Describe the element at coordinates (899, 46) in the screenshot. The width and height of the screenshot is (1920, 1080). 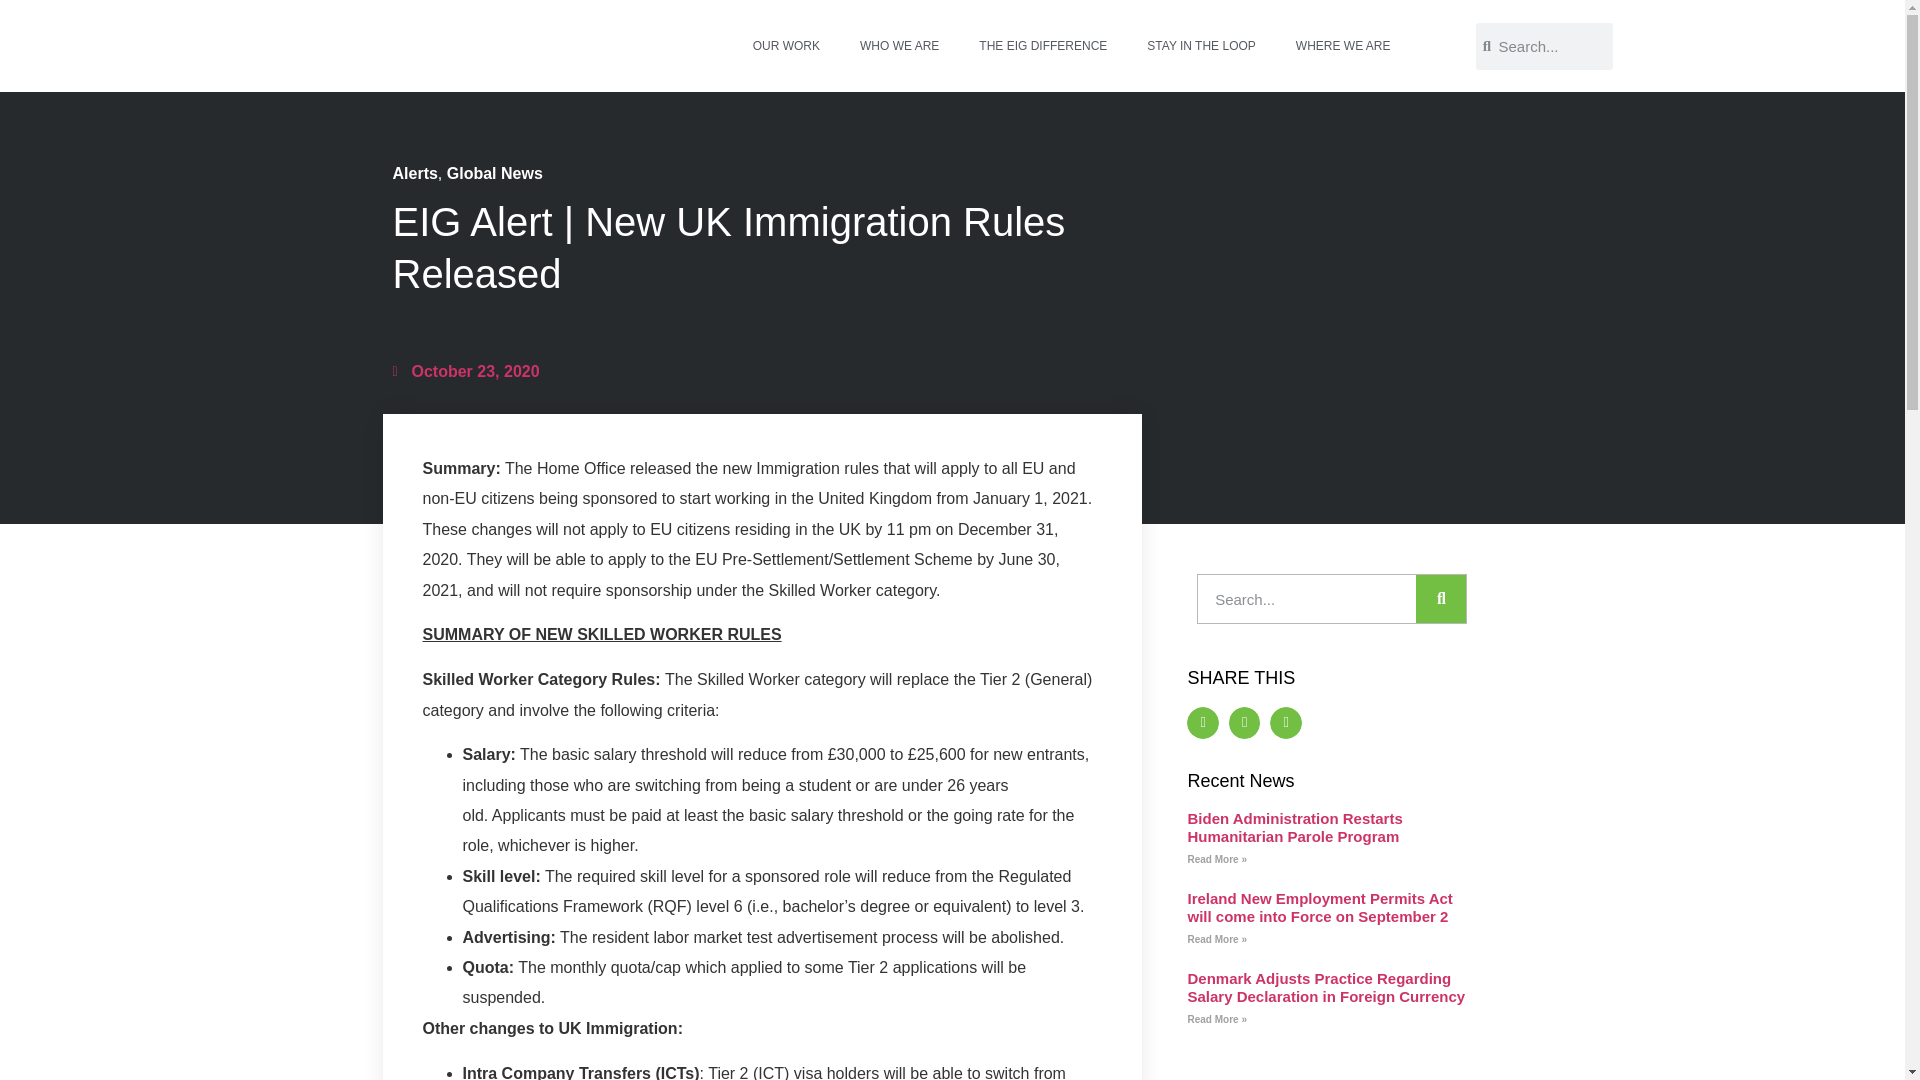
I see `WHO WE ARE` at that location.